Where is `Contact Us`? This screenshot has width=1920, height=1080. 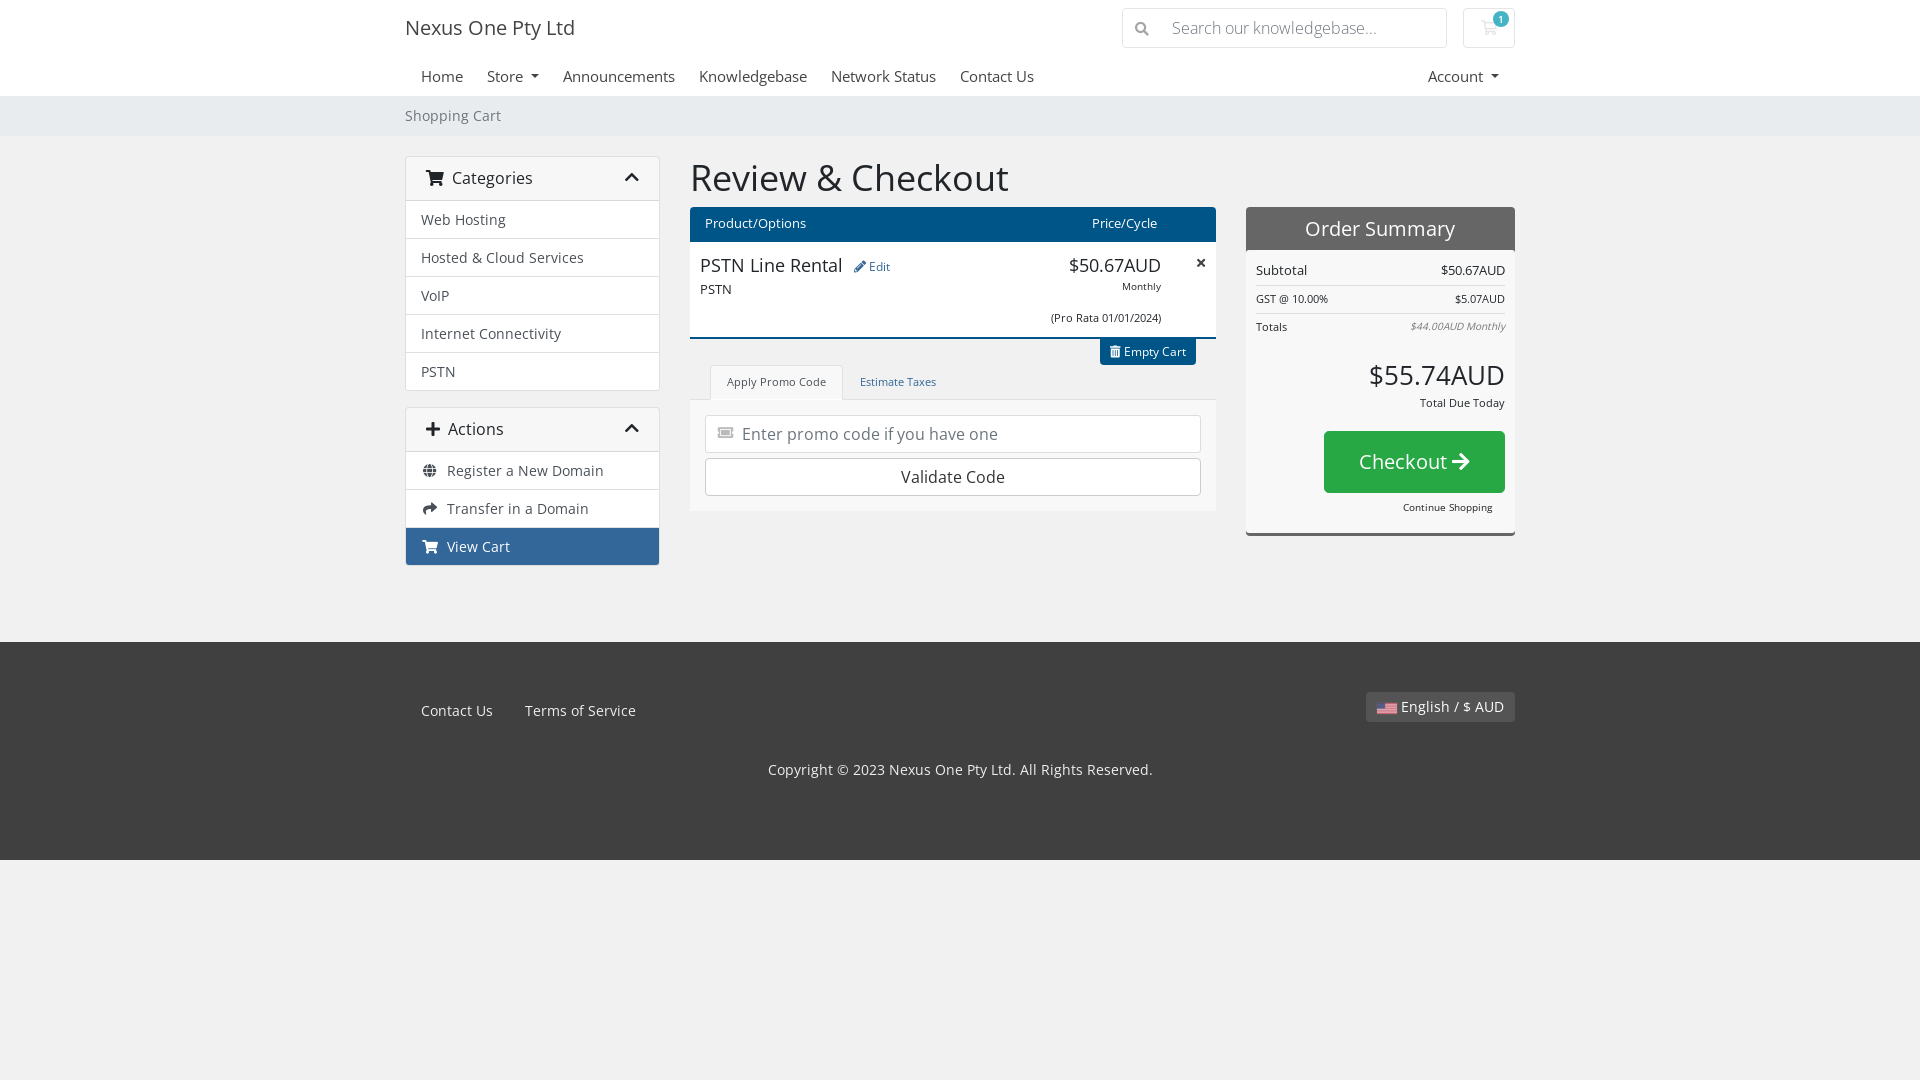
Contact Us is located at coordinates (1009, 76).